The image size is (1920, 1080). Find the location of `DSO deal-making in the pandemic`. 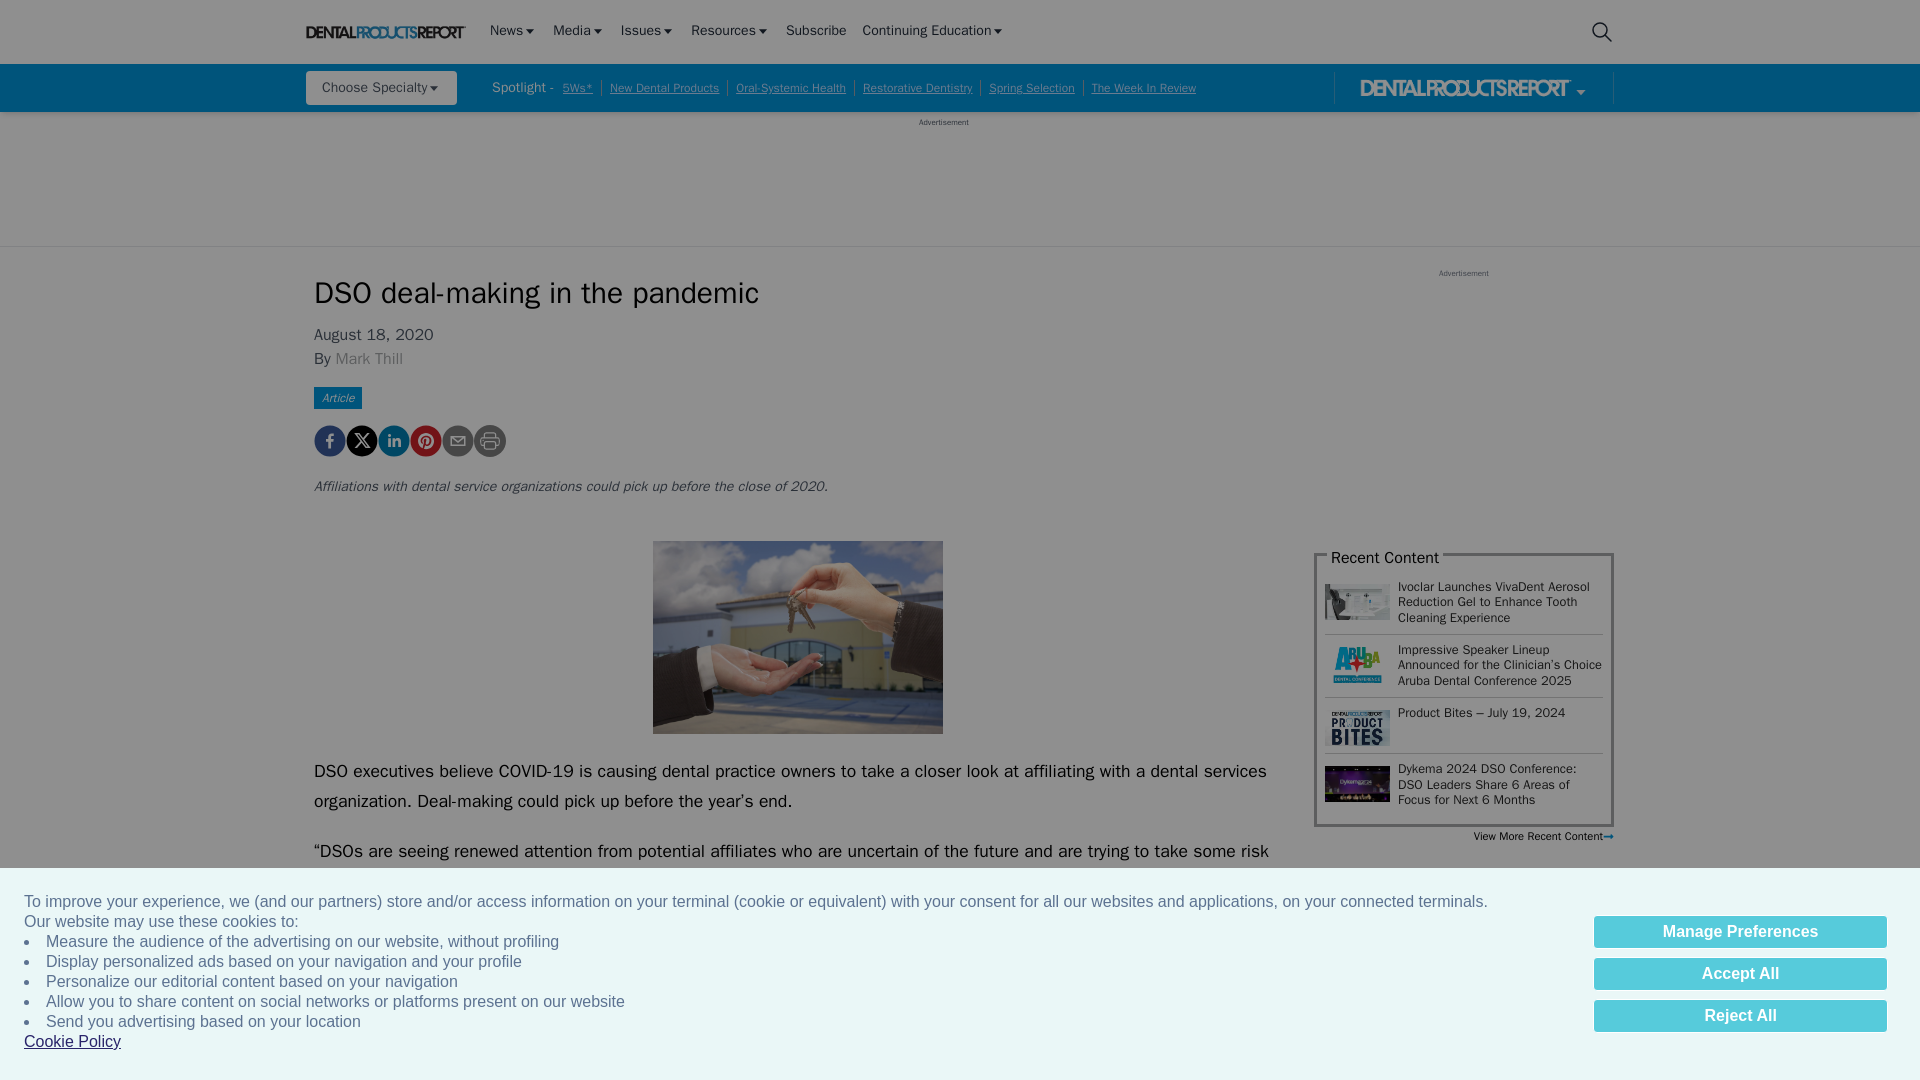

DSO deal-making in the pandemic is located at coordinates (426, 440).